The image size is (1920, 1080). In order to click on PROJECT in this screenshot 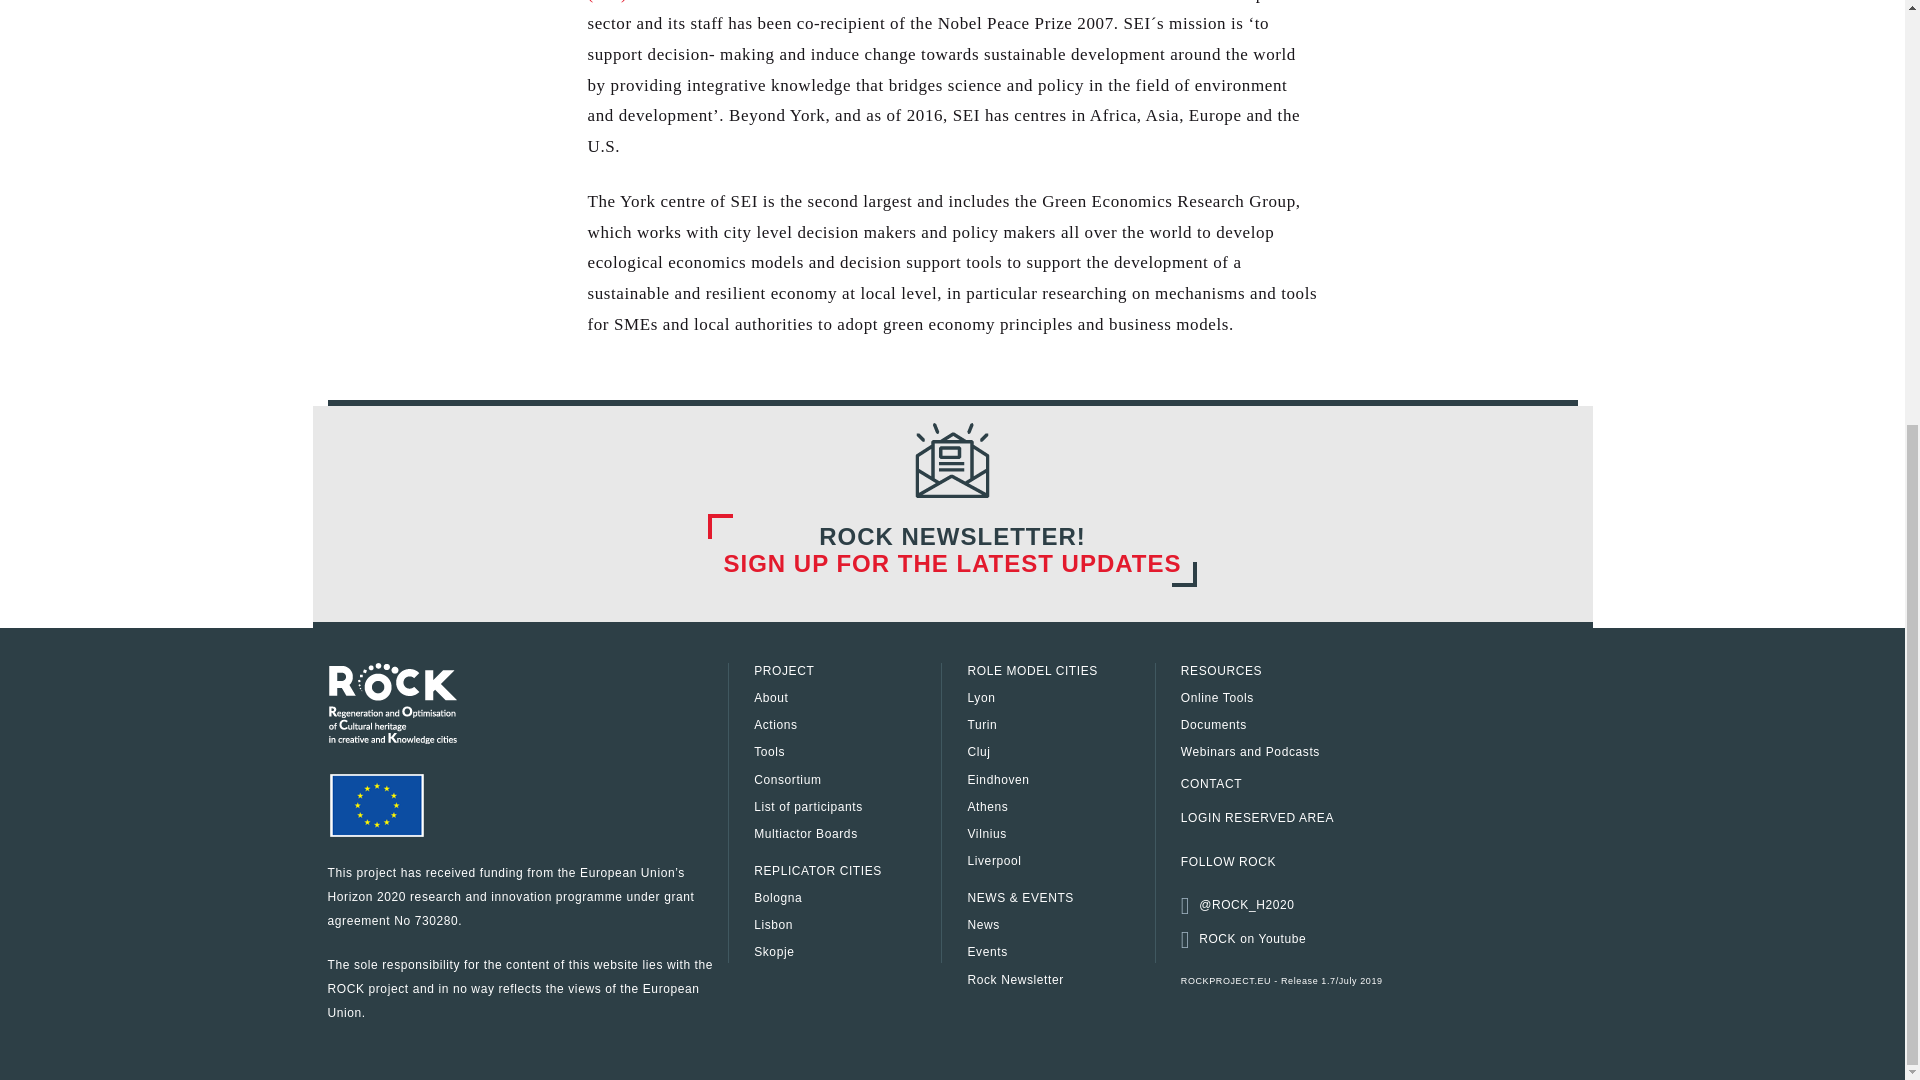, I will do `click(845, 672)`.